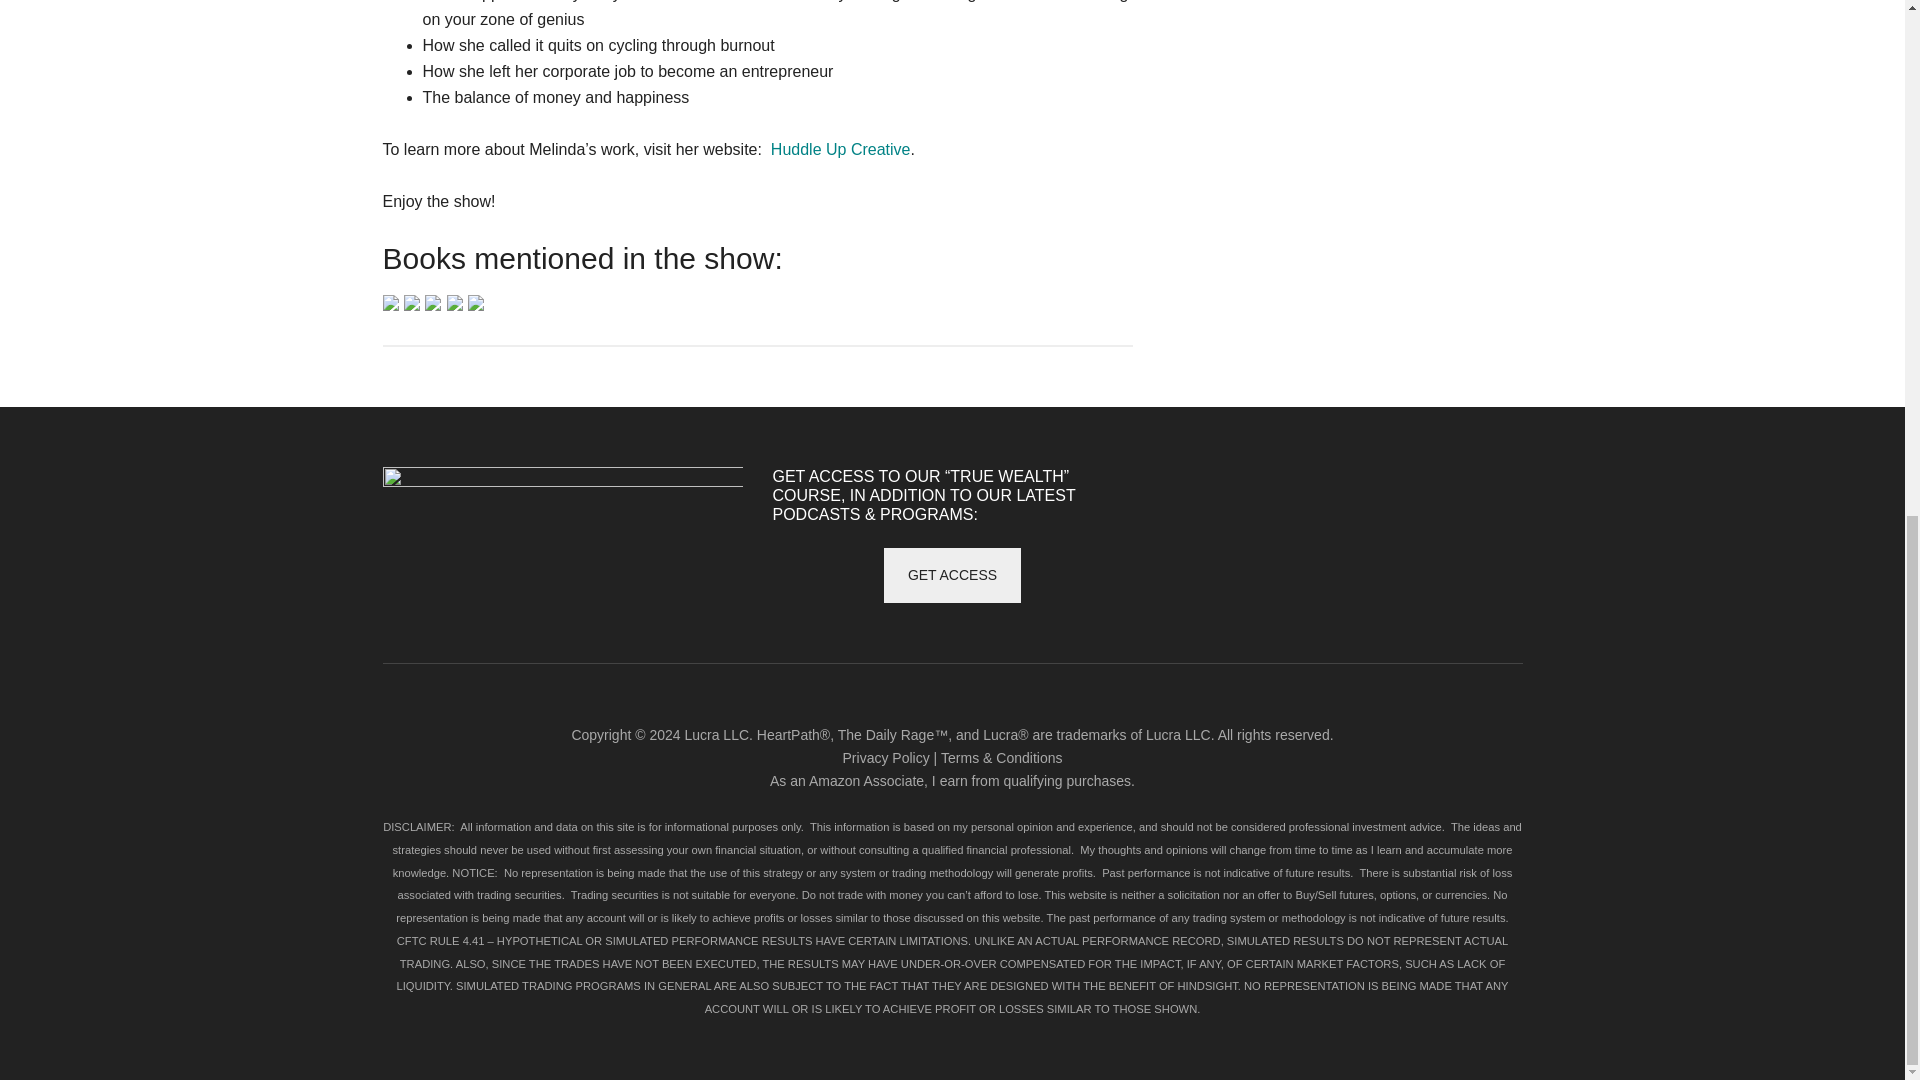 This screenshot has width=1920, height=1080. What do you see at coordinates (886, 757) in the screenshot?
I see `Privacy Policy` at bounding box center [886, 757].